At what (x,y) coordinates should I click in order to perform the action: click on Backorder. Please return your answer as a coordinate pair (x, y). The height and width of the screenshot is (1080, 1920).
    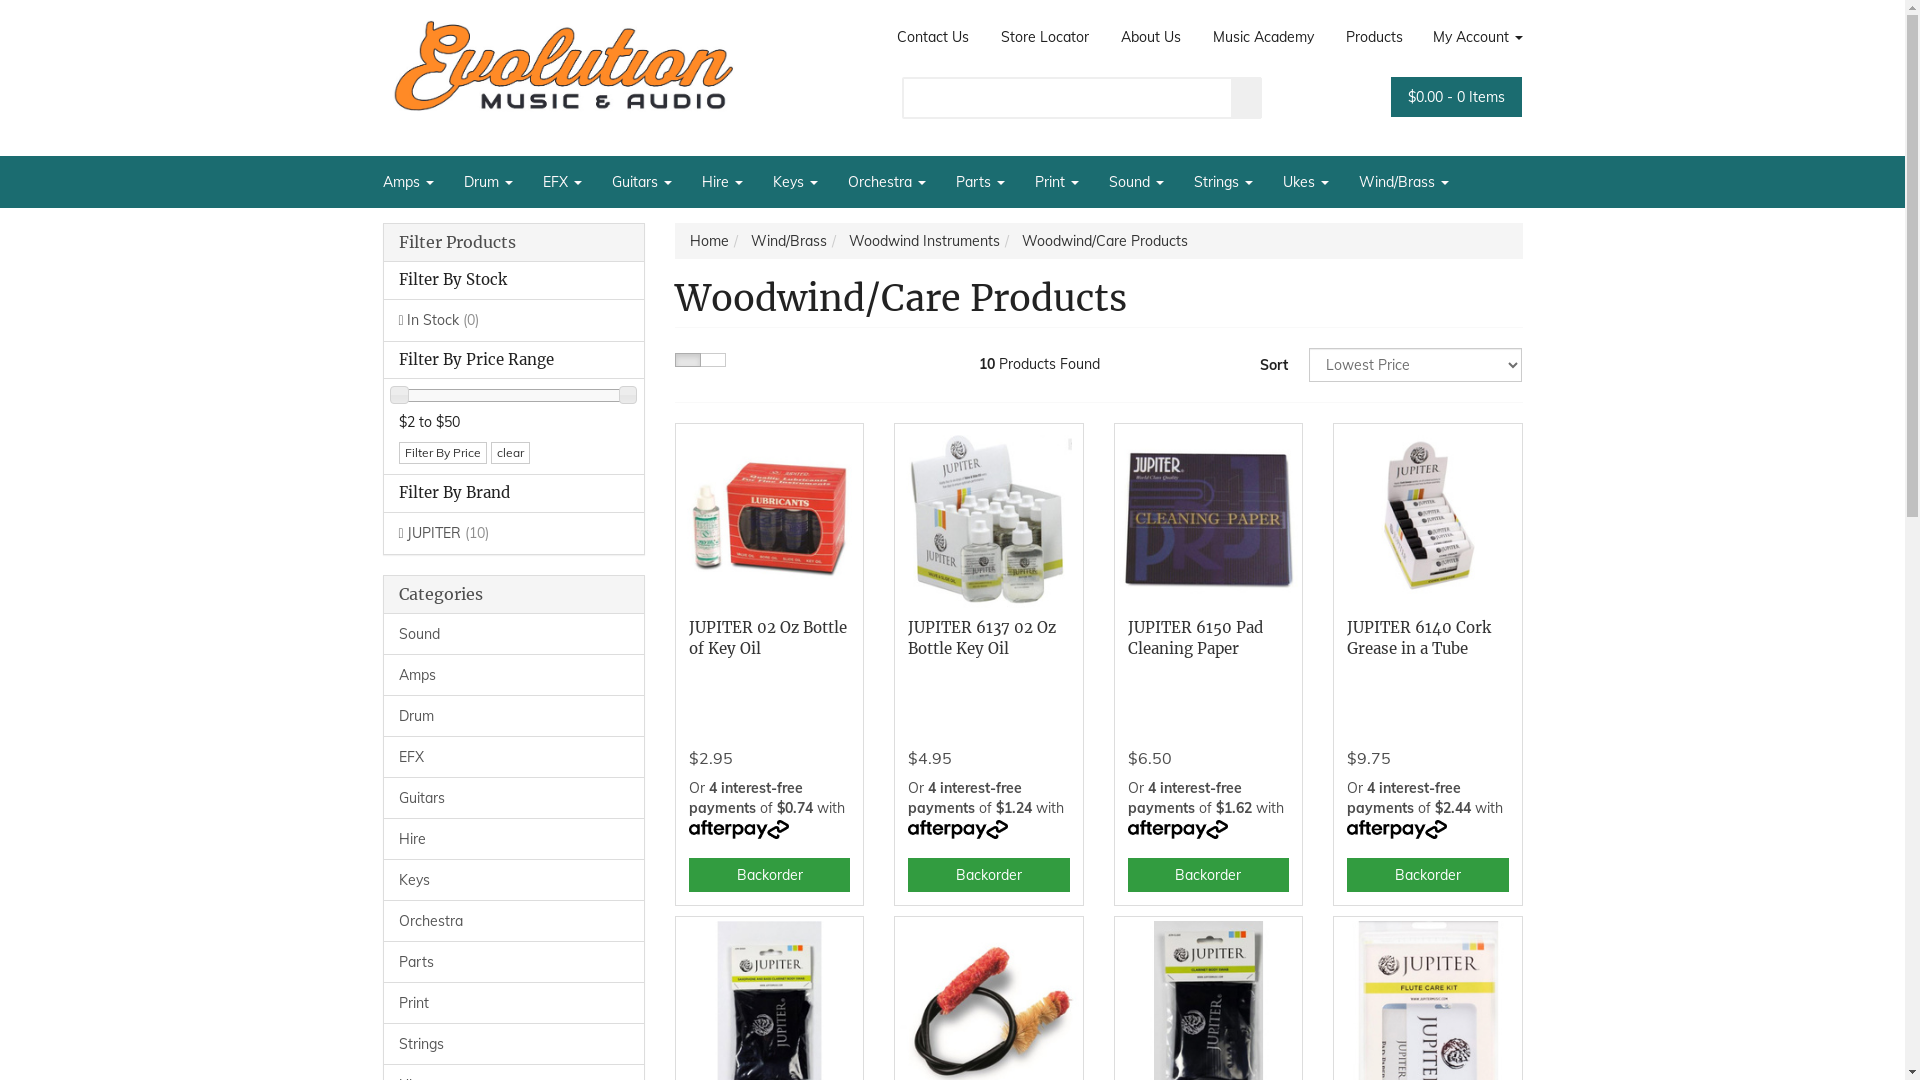
    Looking at the image, I should click on (988, 875).